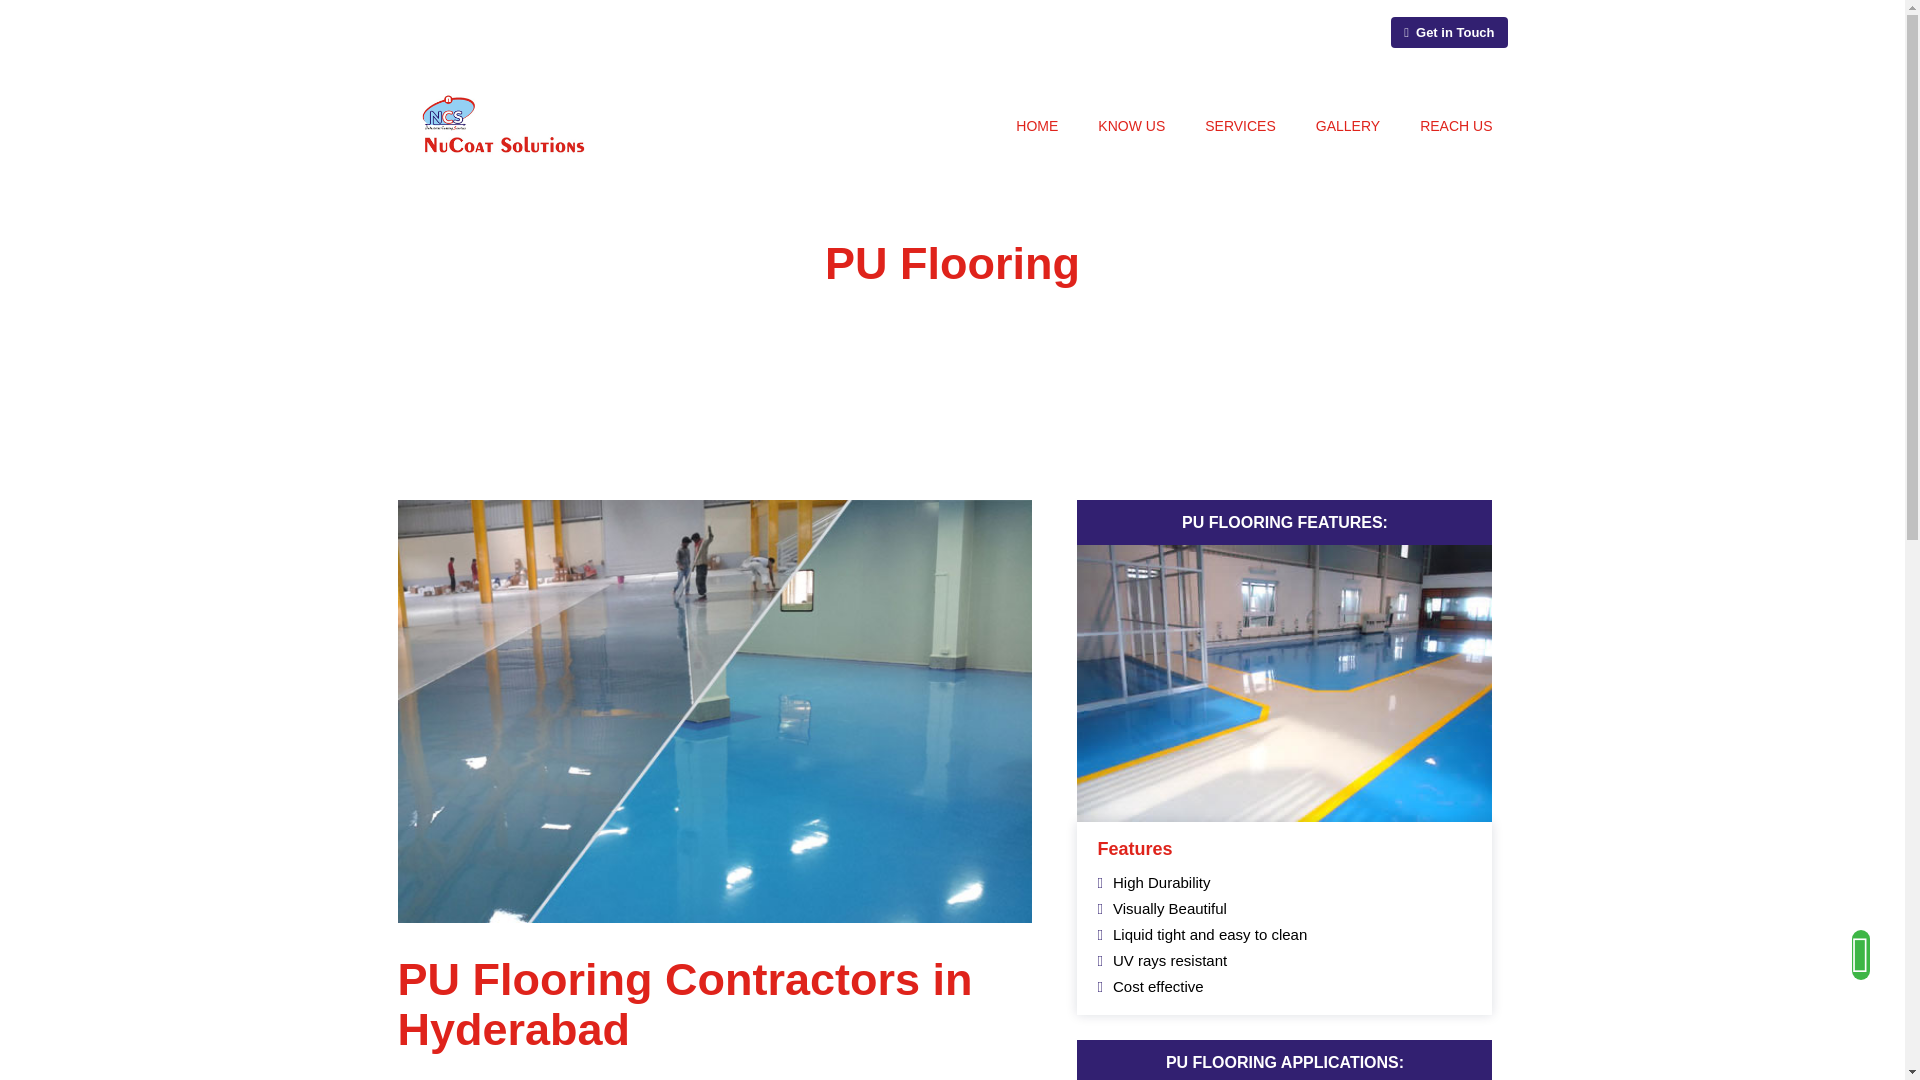 The image size is (1920, 1080). Describe the element at coordinates (1036, 126) in the screenshot. I see `HOME` at that location.